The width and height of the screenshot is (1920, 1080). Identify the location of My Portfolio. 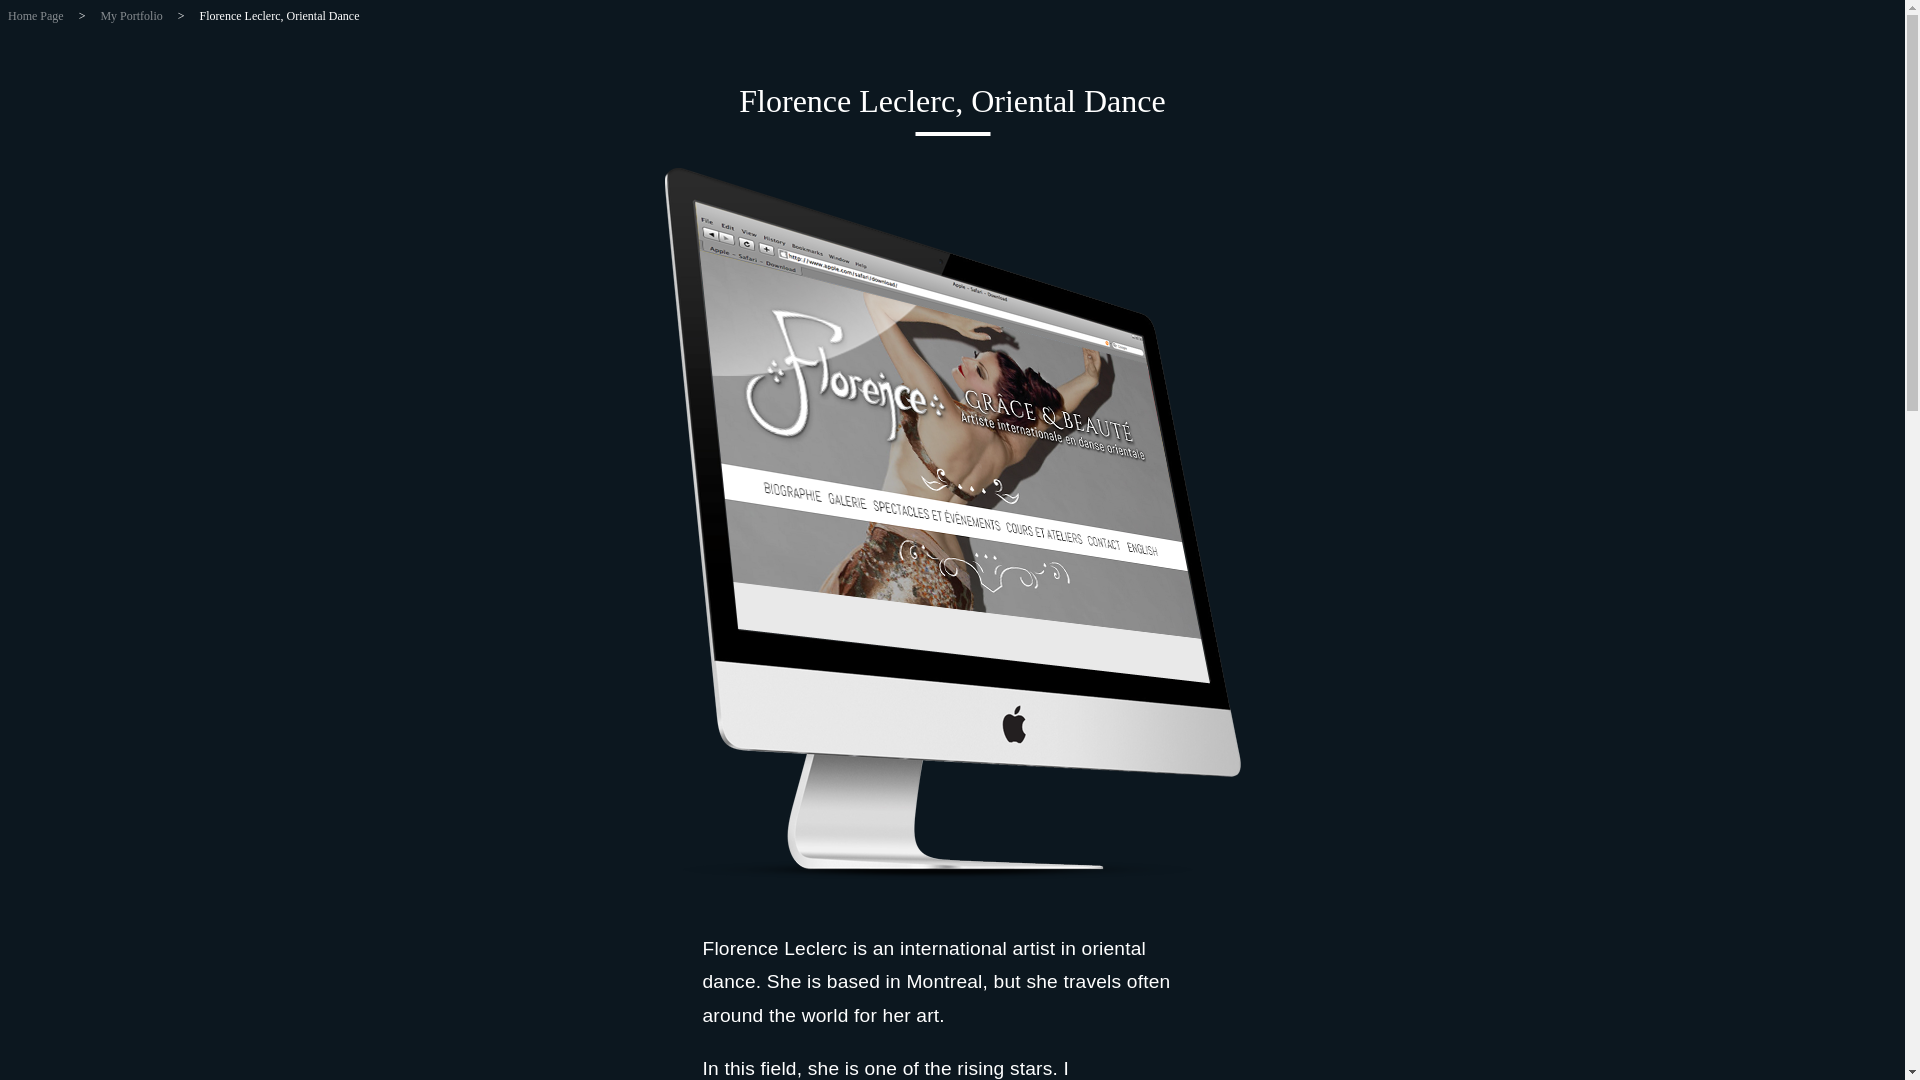
(131, 15).